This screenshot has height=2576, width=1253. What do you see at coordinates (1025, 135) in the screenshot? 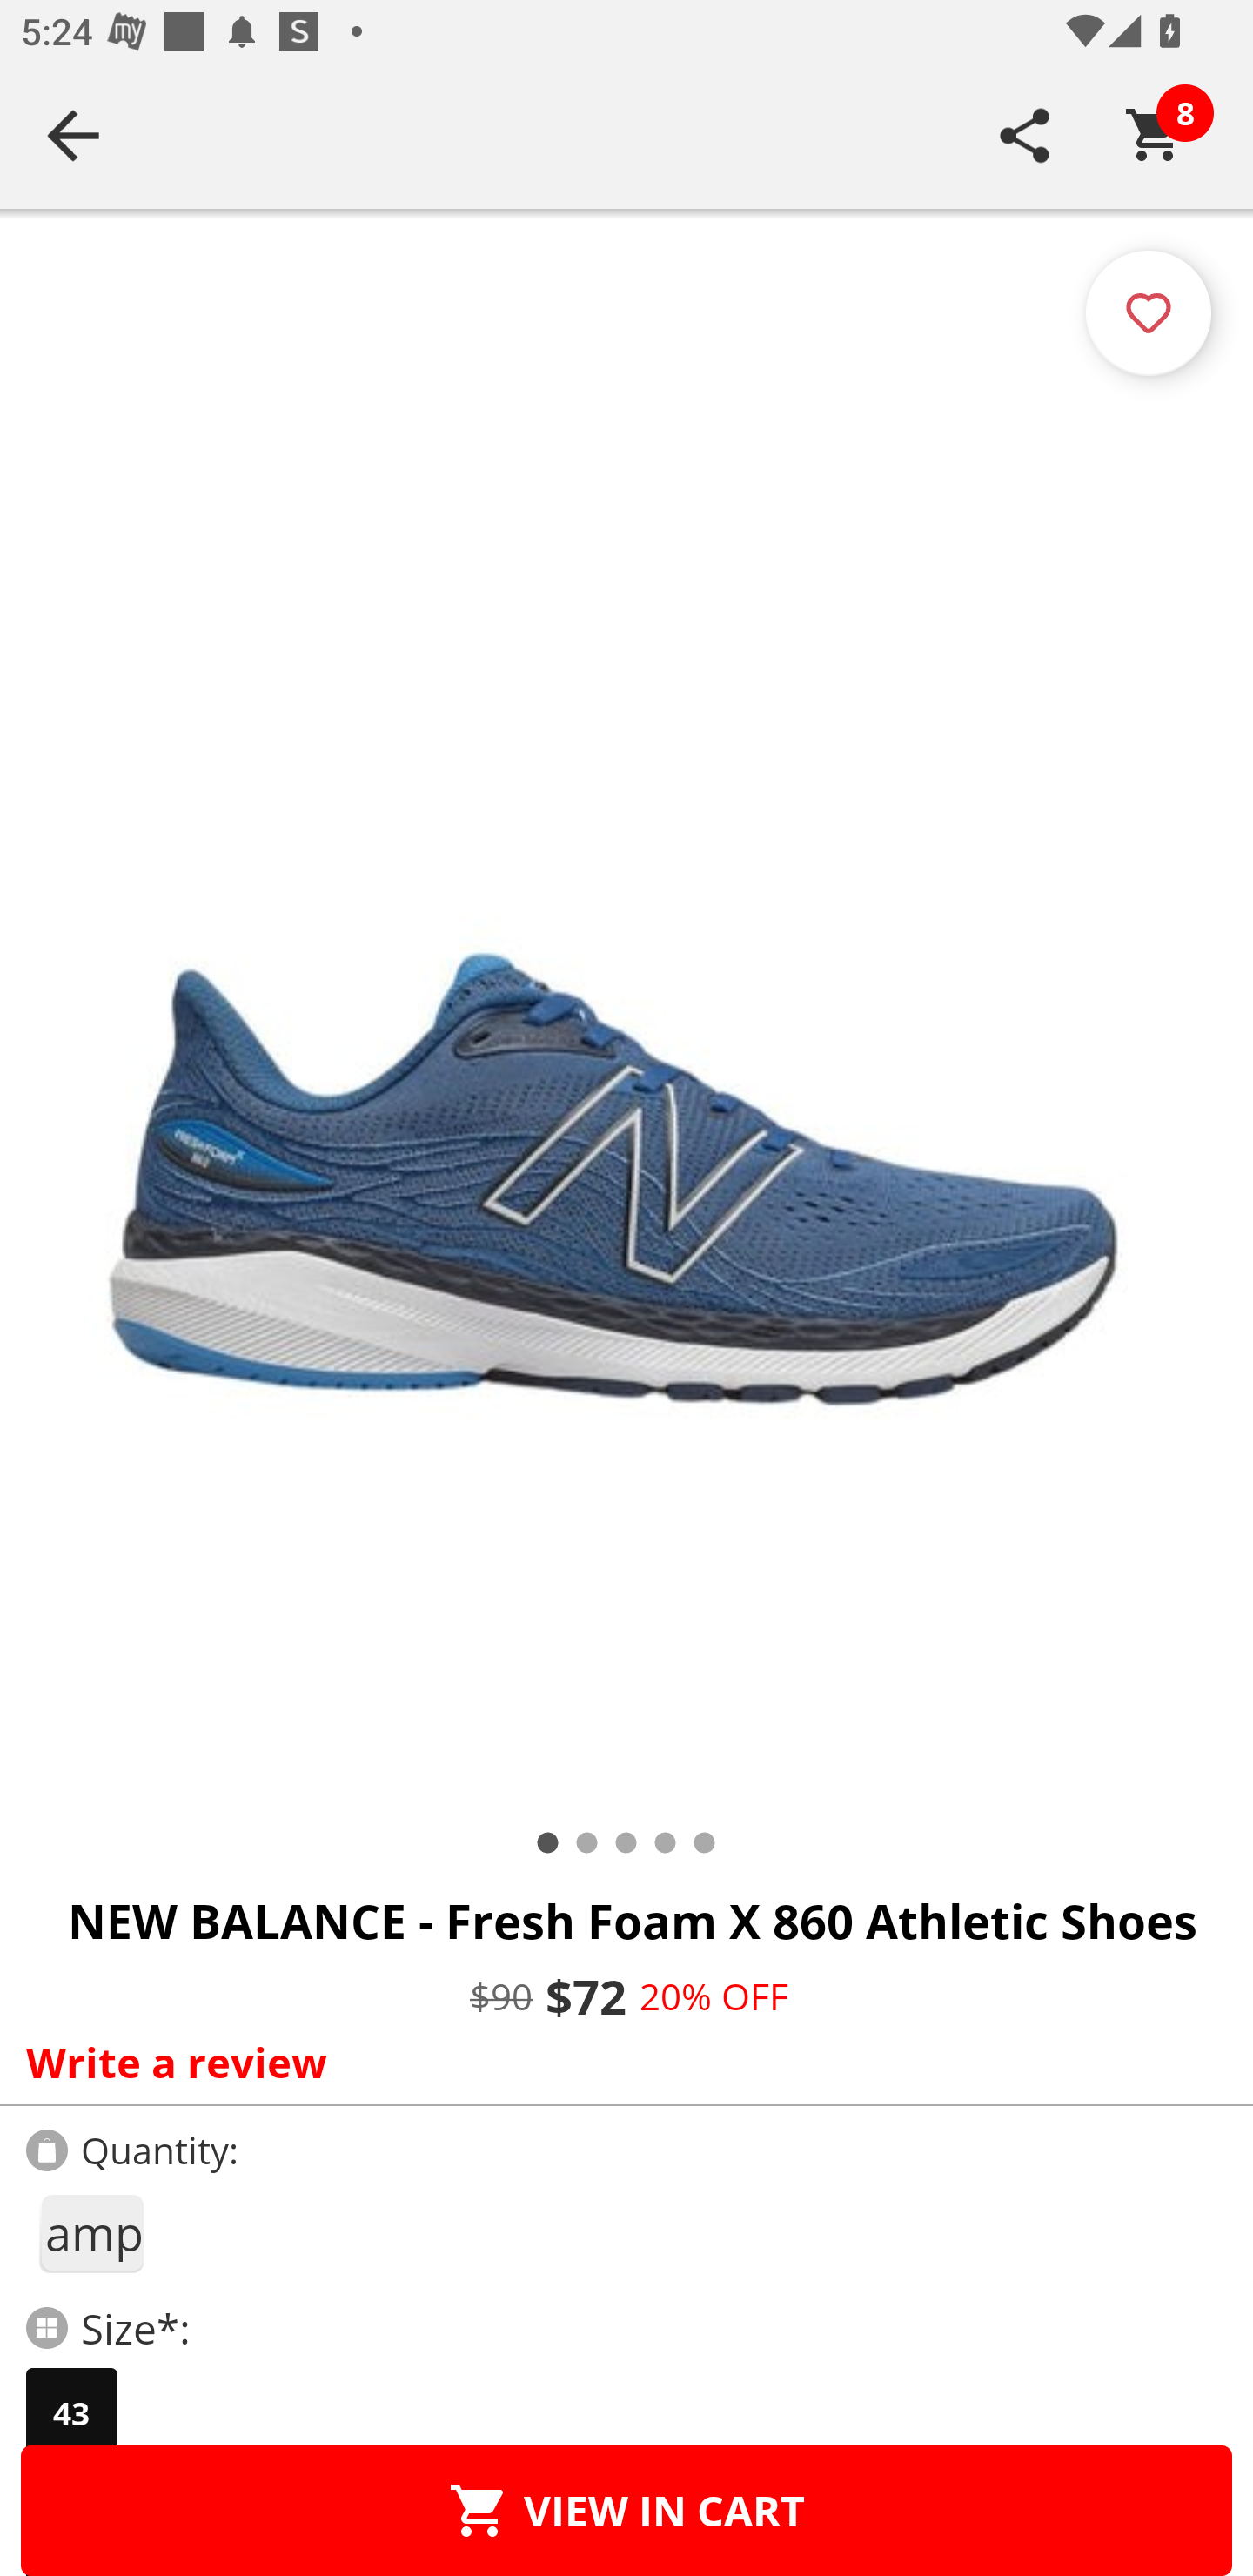
I see `SHARE` at bounding box center [1025, 135].